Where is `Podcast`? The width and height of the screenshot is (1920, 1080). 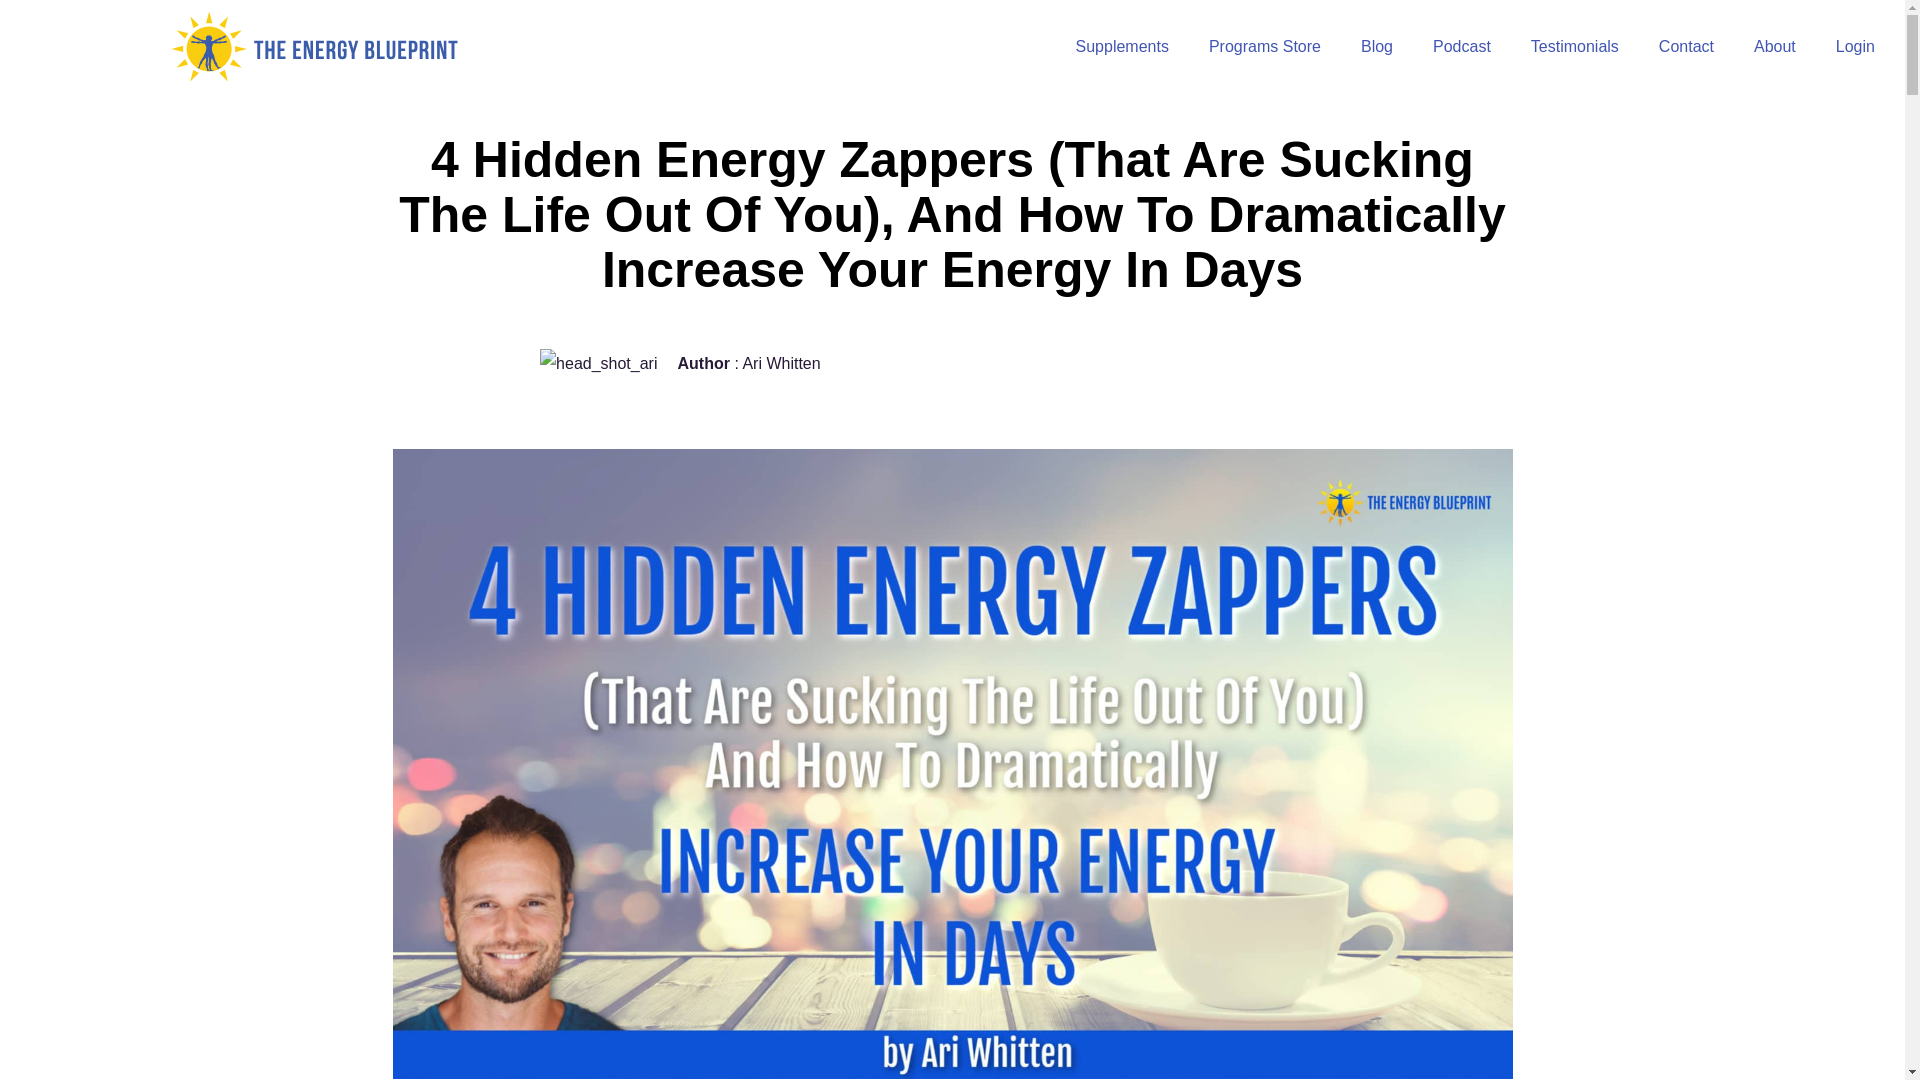
Podcast is located at coordinates (1462, 46).